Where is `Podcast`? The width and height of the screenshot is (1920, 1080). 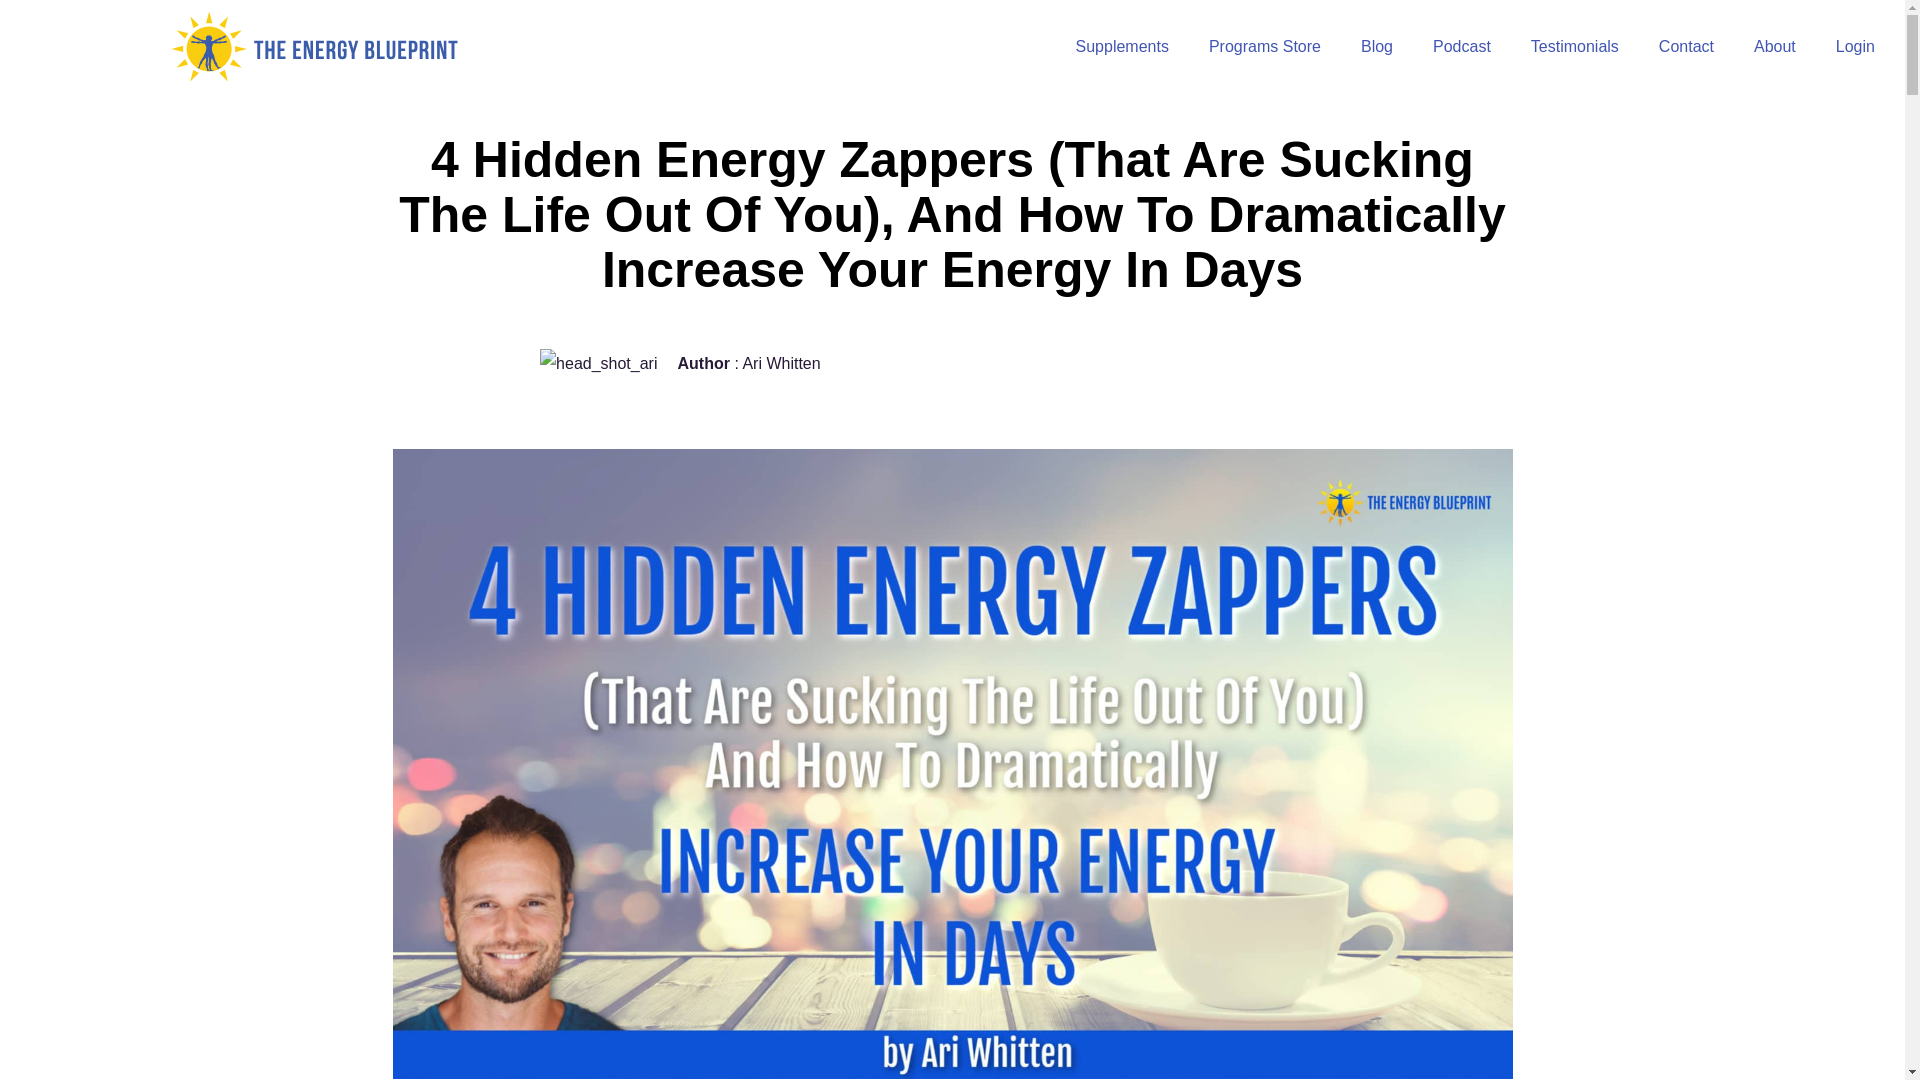
Podcast is located at coordinates (1462, 46).